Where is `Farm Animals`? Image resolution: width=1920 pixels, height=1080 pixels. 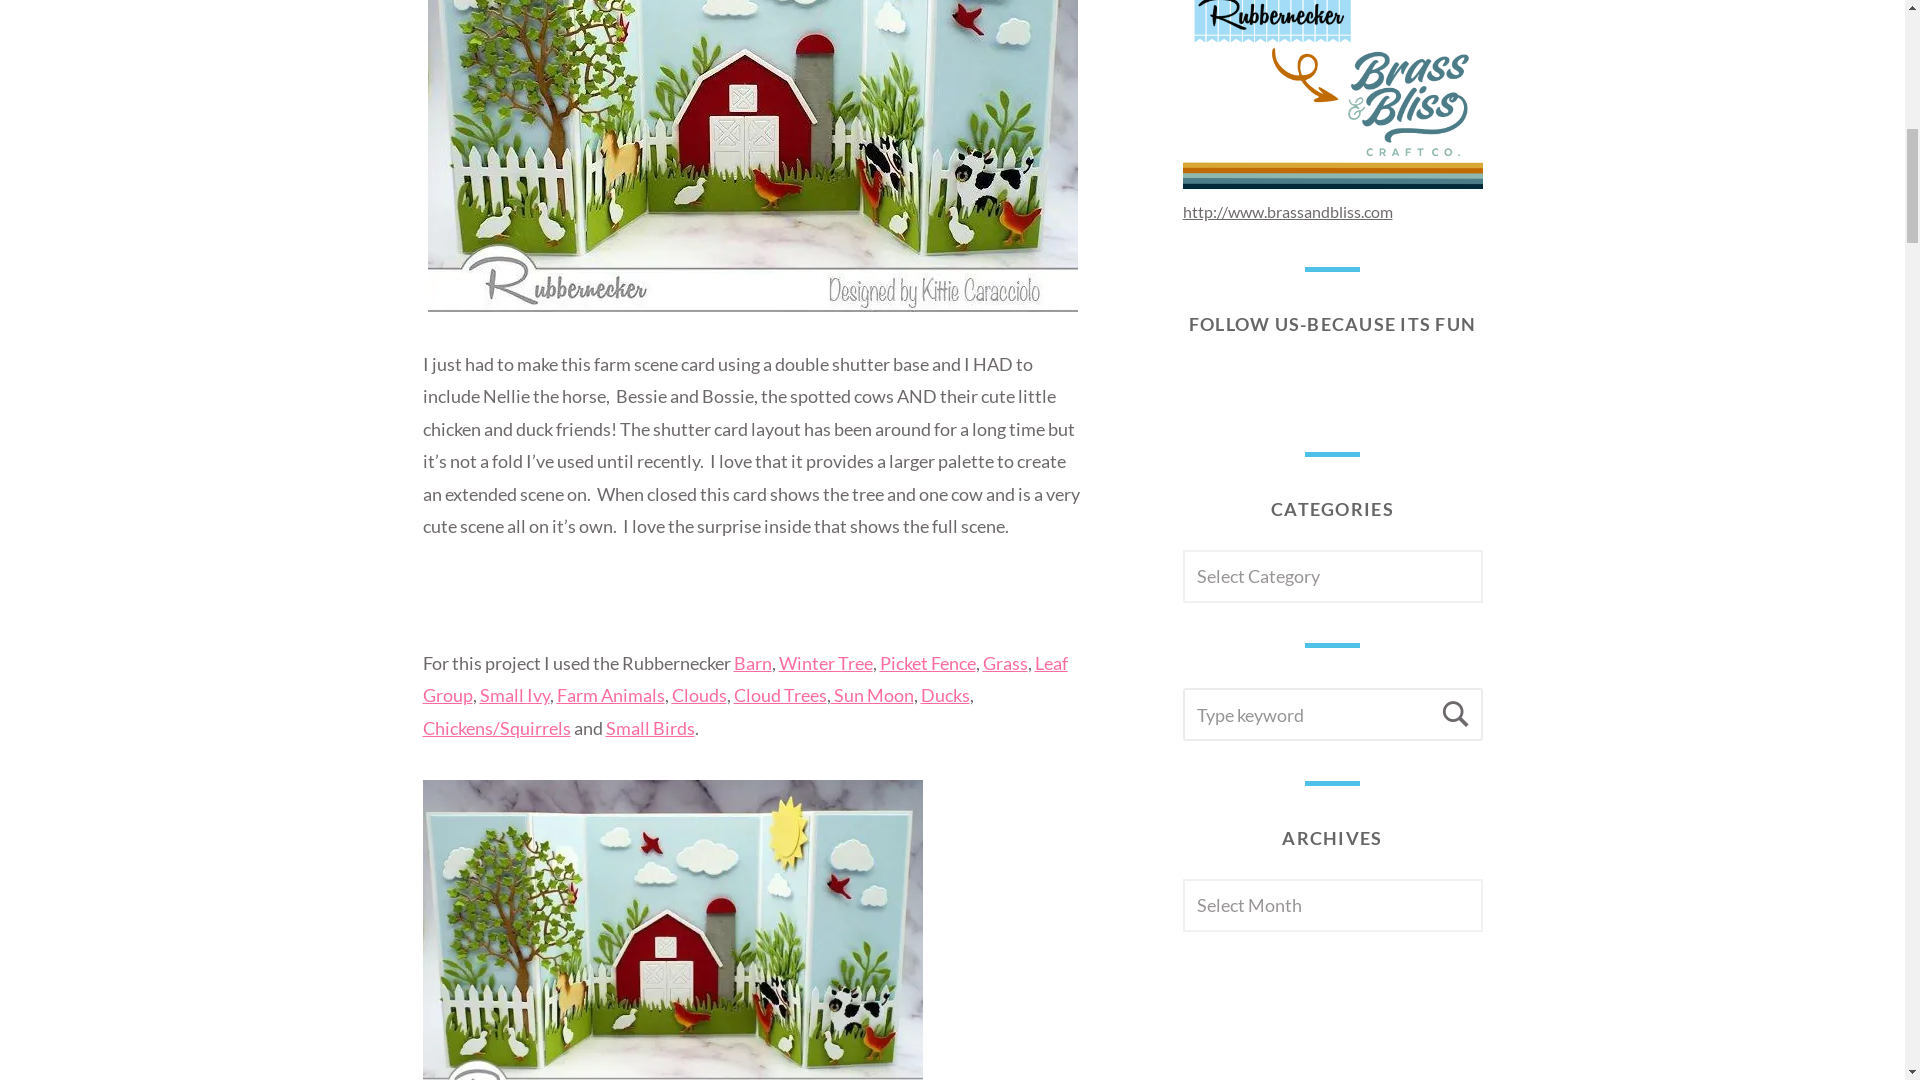
Farm Animals is located at coordinates (610, 694).